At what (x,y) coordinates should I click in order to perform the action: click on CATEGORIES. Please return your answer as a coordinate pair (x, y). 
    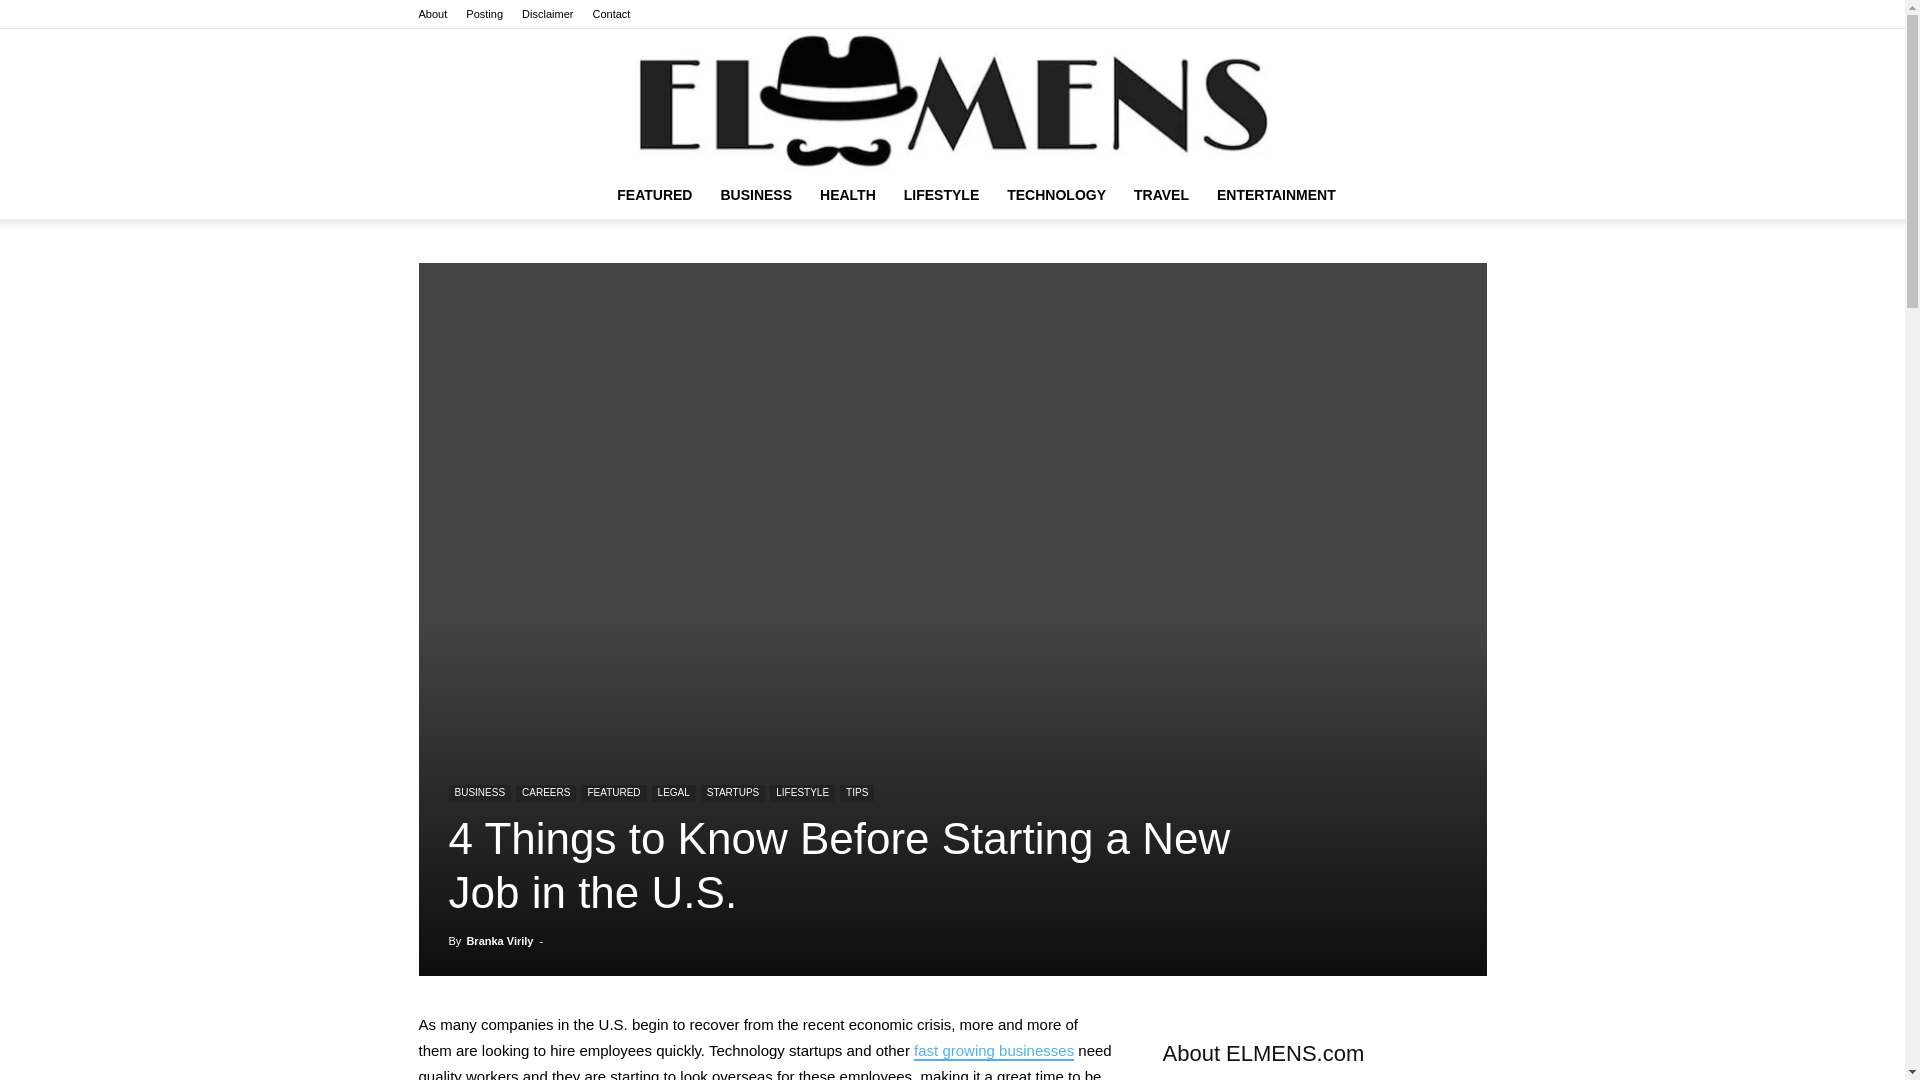
    Looking at the image, I should click on (654, 194).